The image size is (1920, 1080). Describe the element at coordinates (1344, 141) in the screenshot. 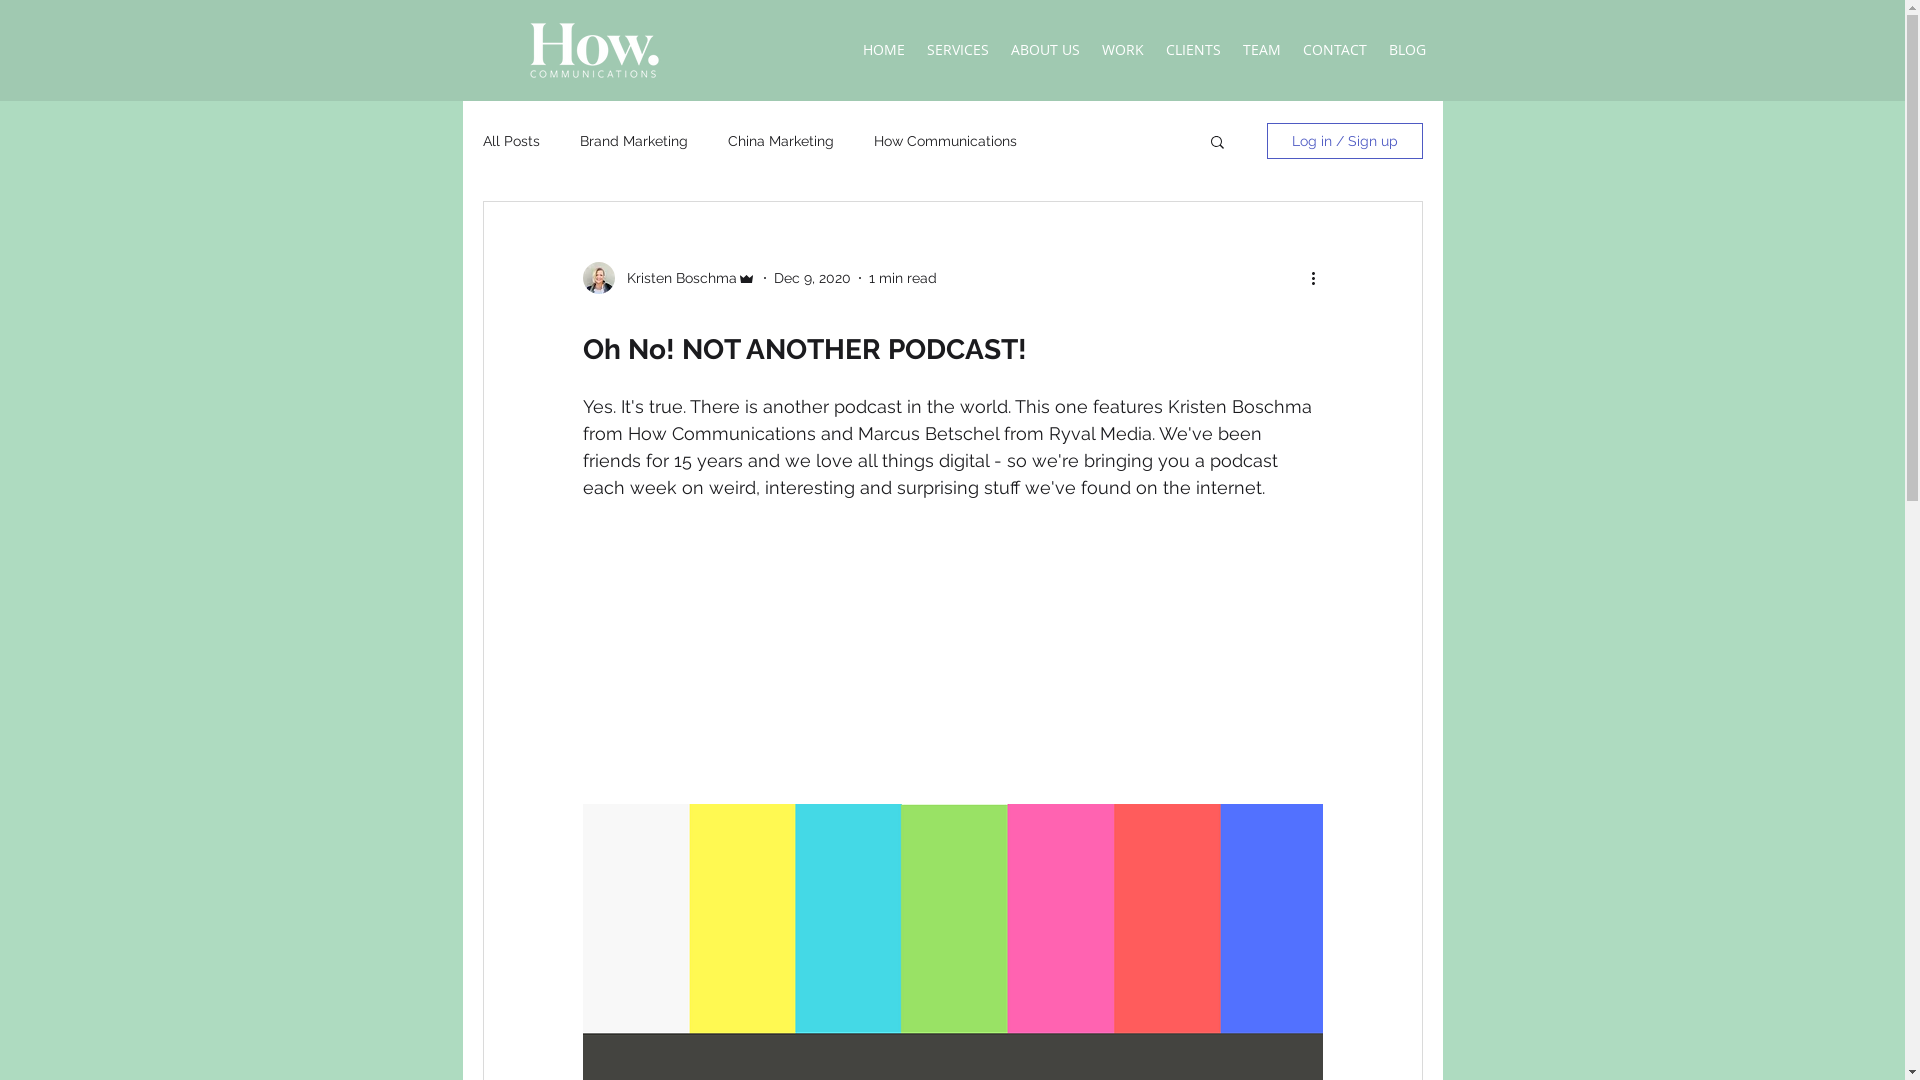

I see `Log in / Sign up` at that location.